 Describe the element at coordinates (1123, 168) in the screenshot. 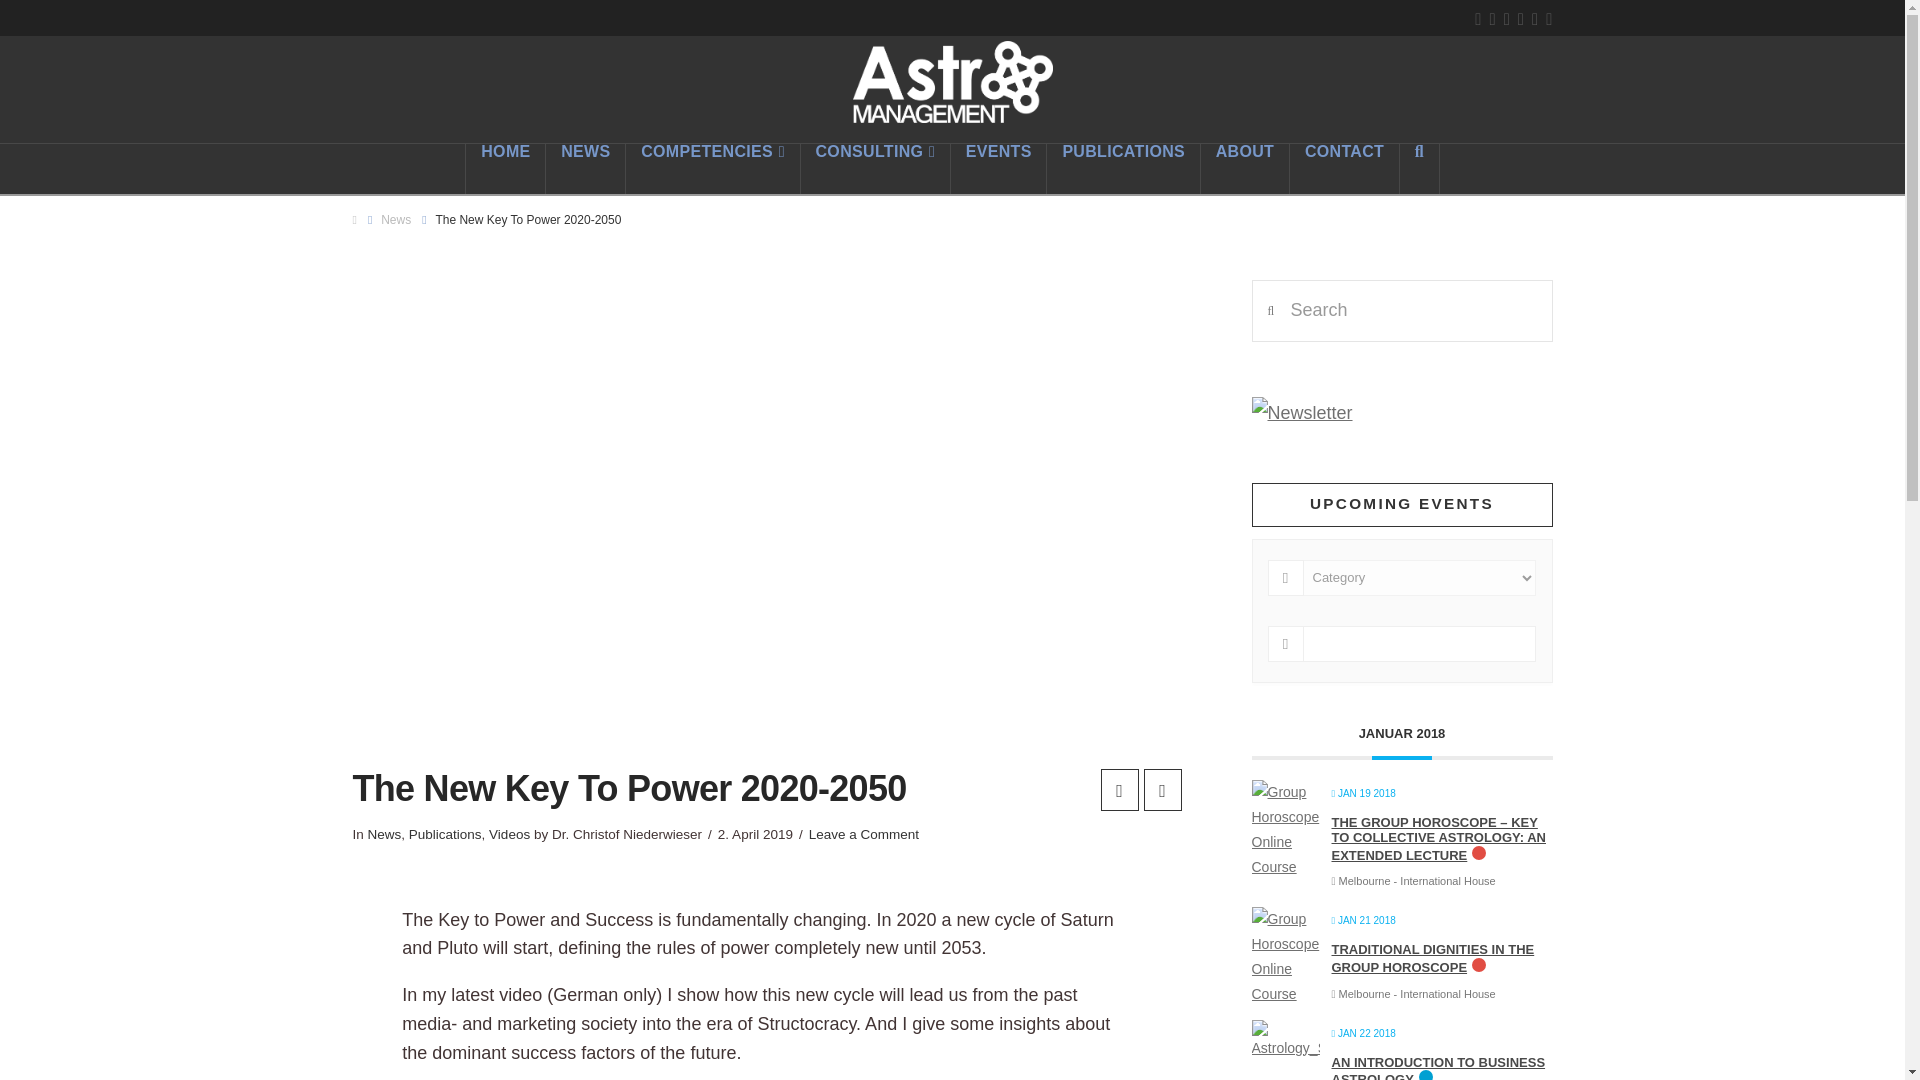

I see `PUBLICATIONS` at that location.